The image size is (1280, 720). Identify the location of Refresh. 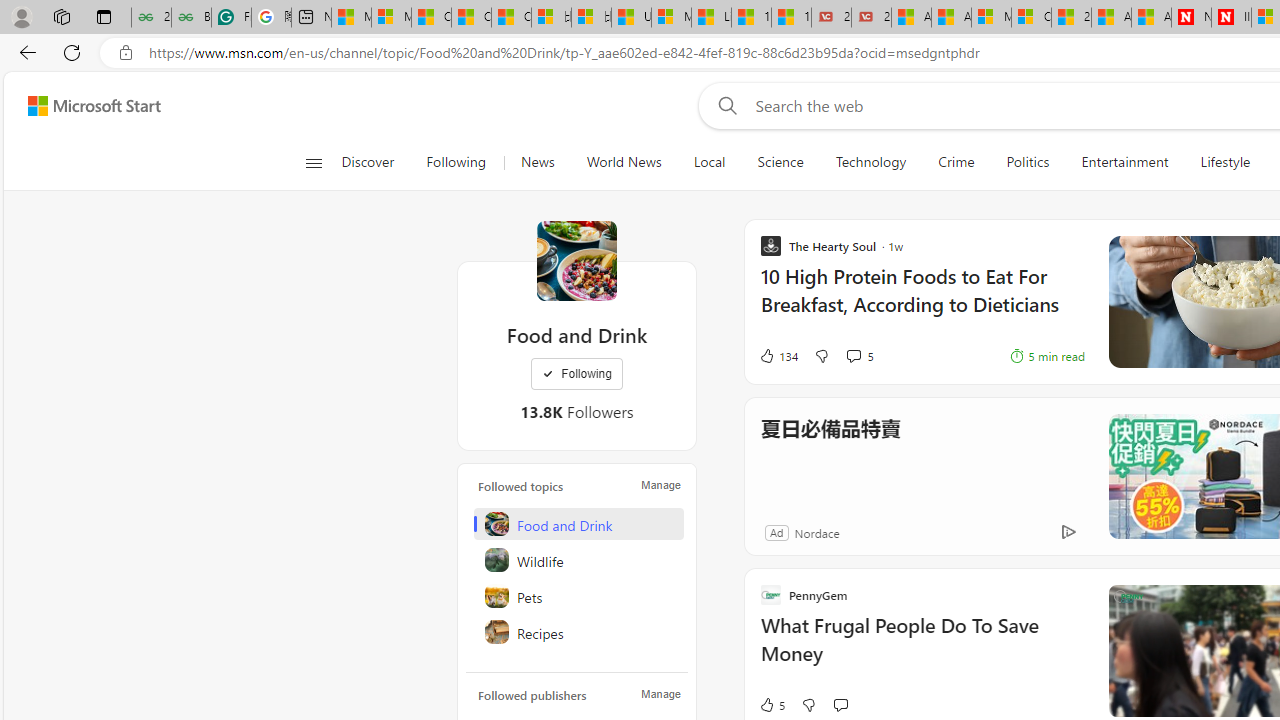
(72, 52).